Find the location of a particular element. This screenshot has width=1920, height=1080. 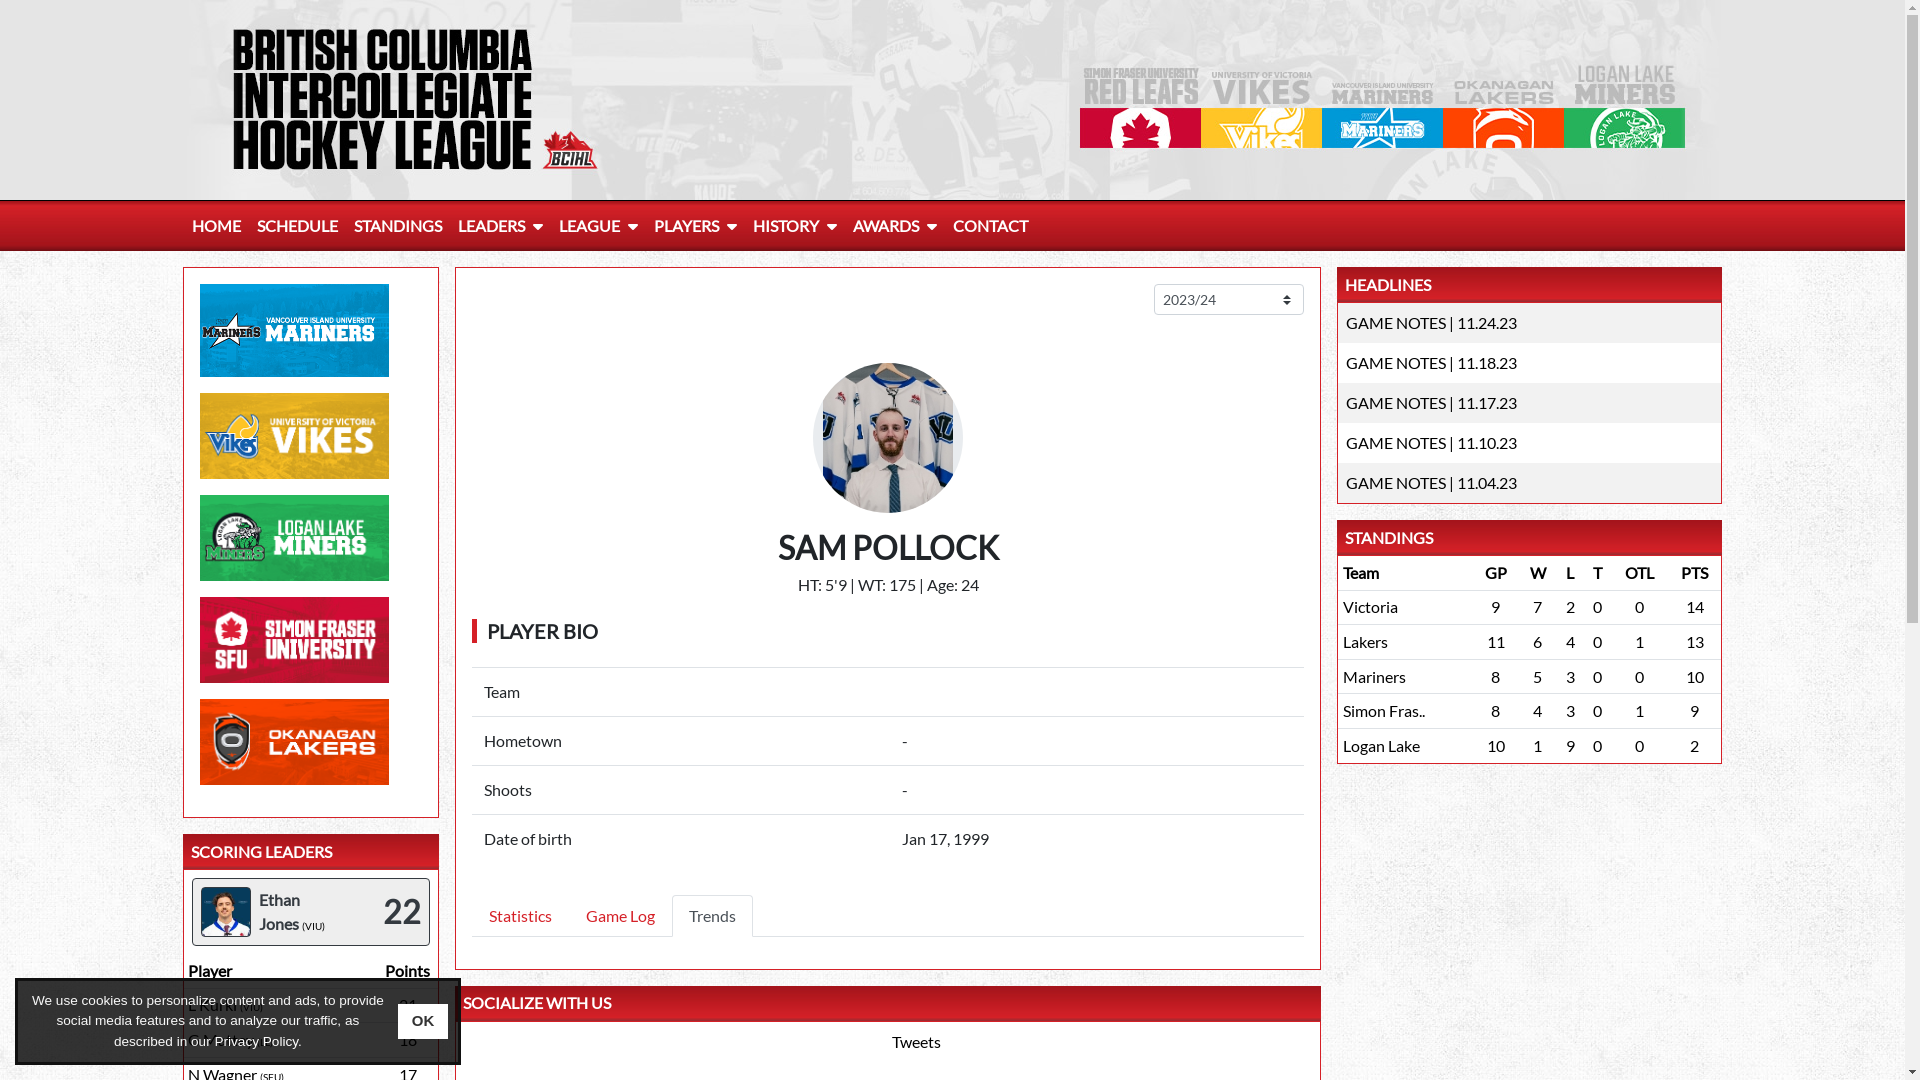

Trends is located at coordinates (712, 916).